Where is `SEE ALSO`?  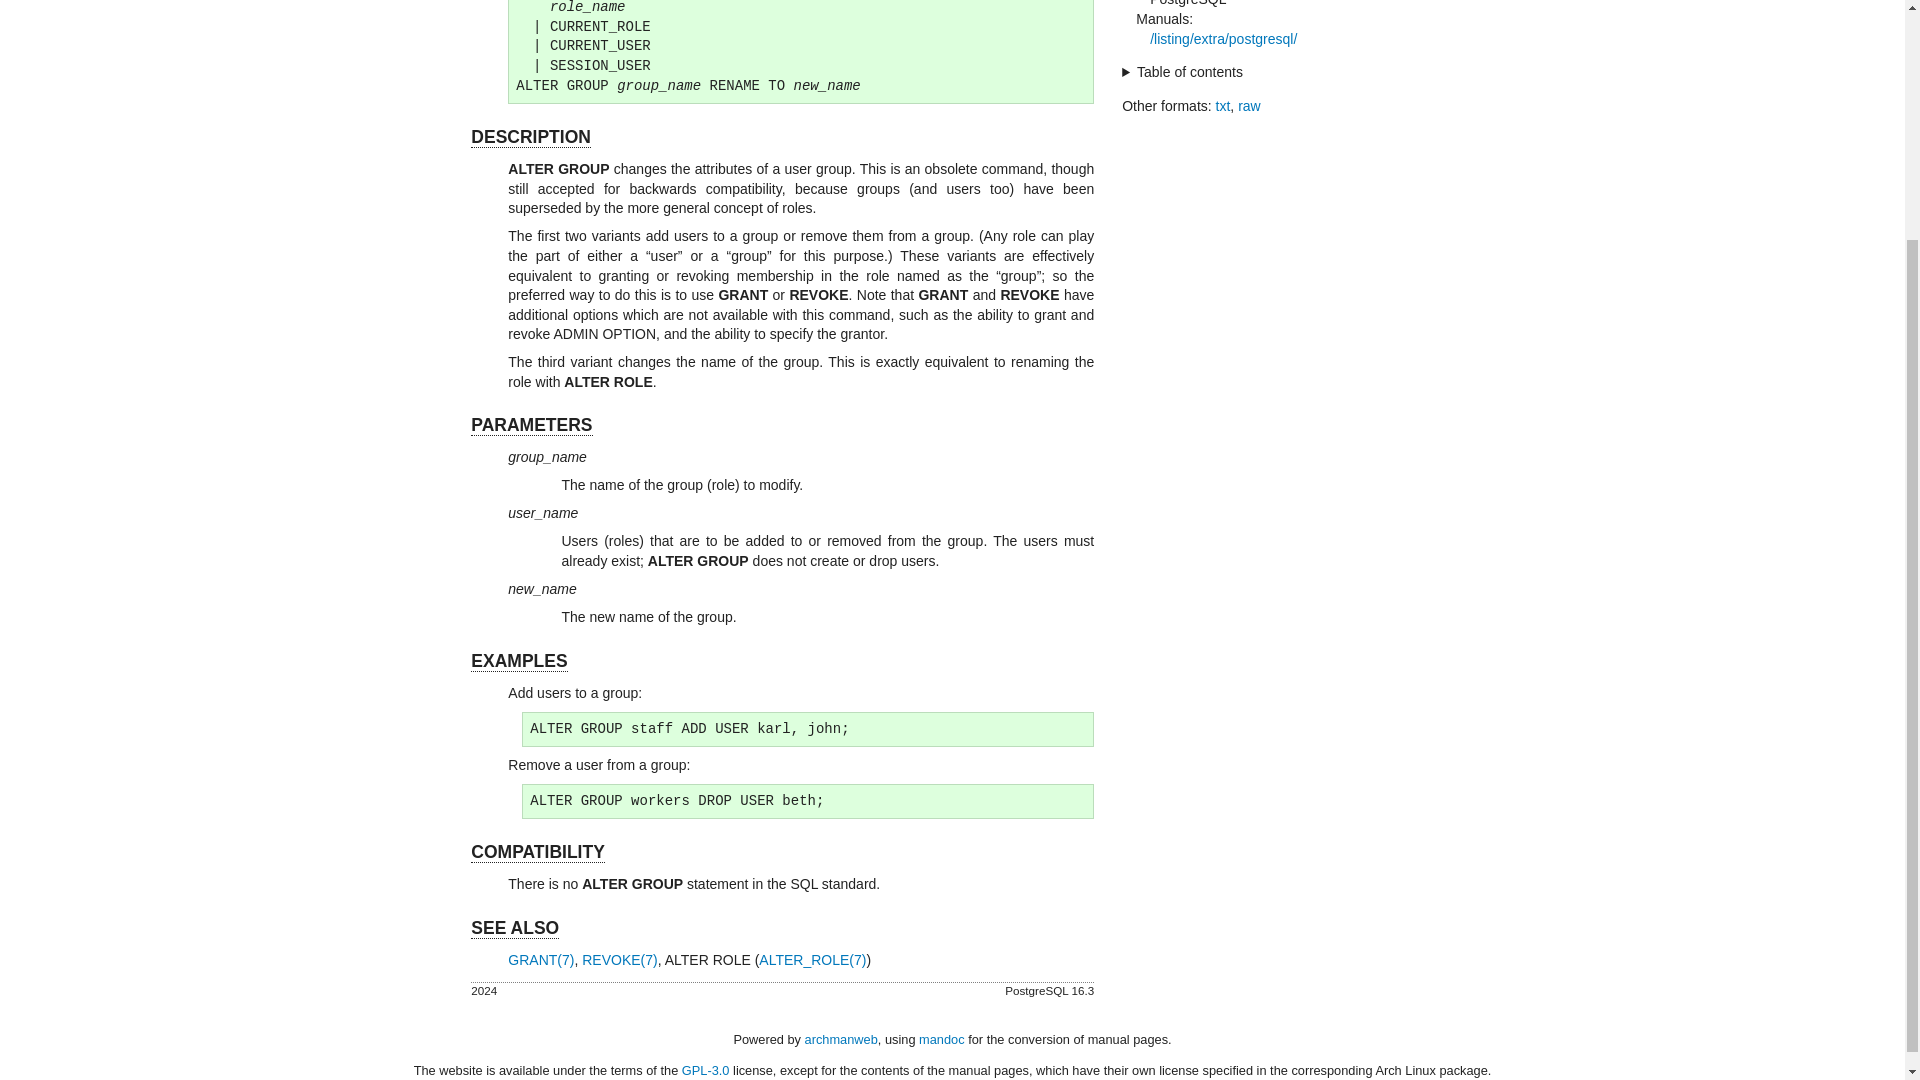 SEE ALSO is located at coordinates (514, 928).